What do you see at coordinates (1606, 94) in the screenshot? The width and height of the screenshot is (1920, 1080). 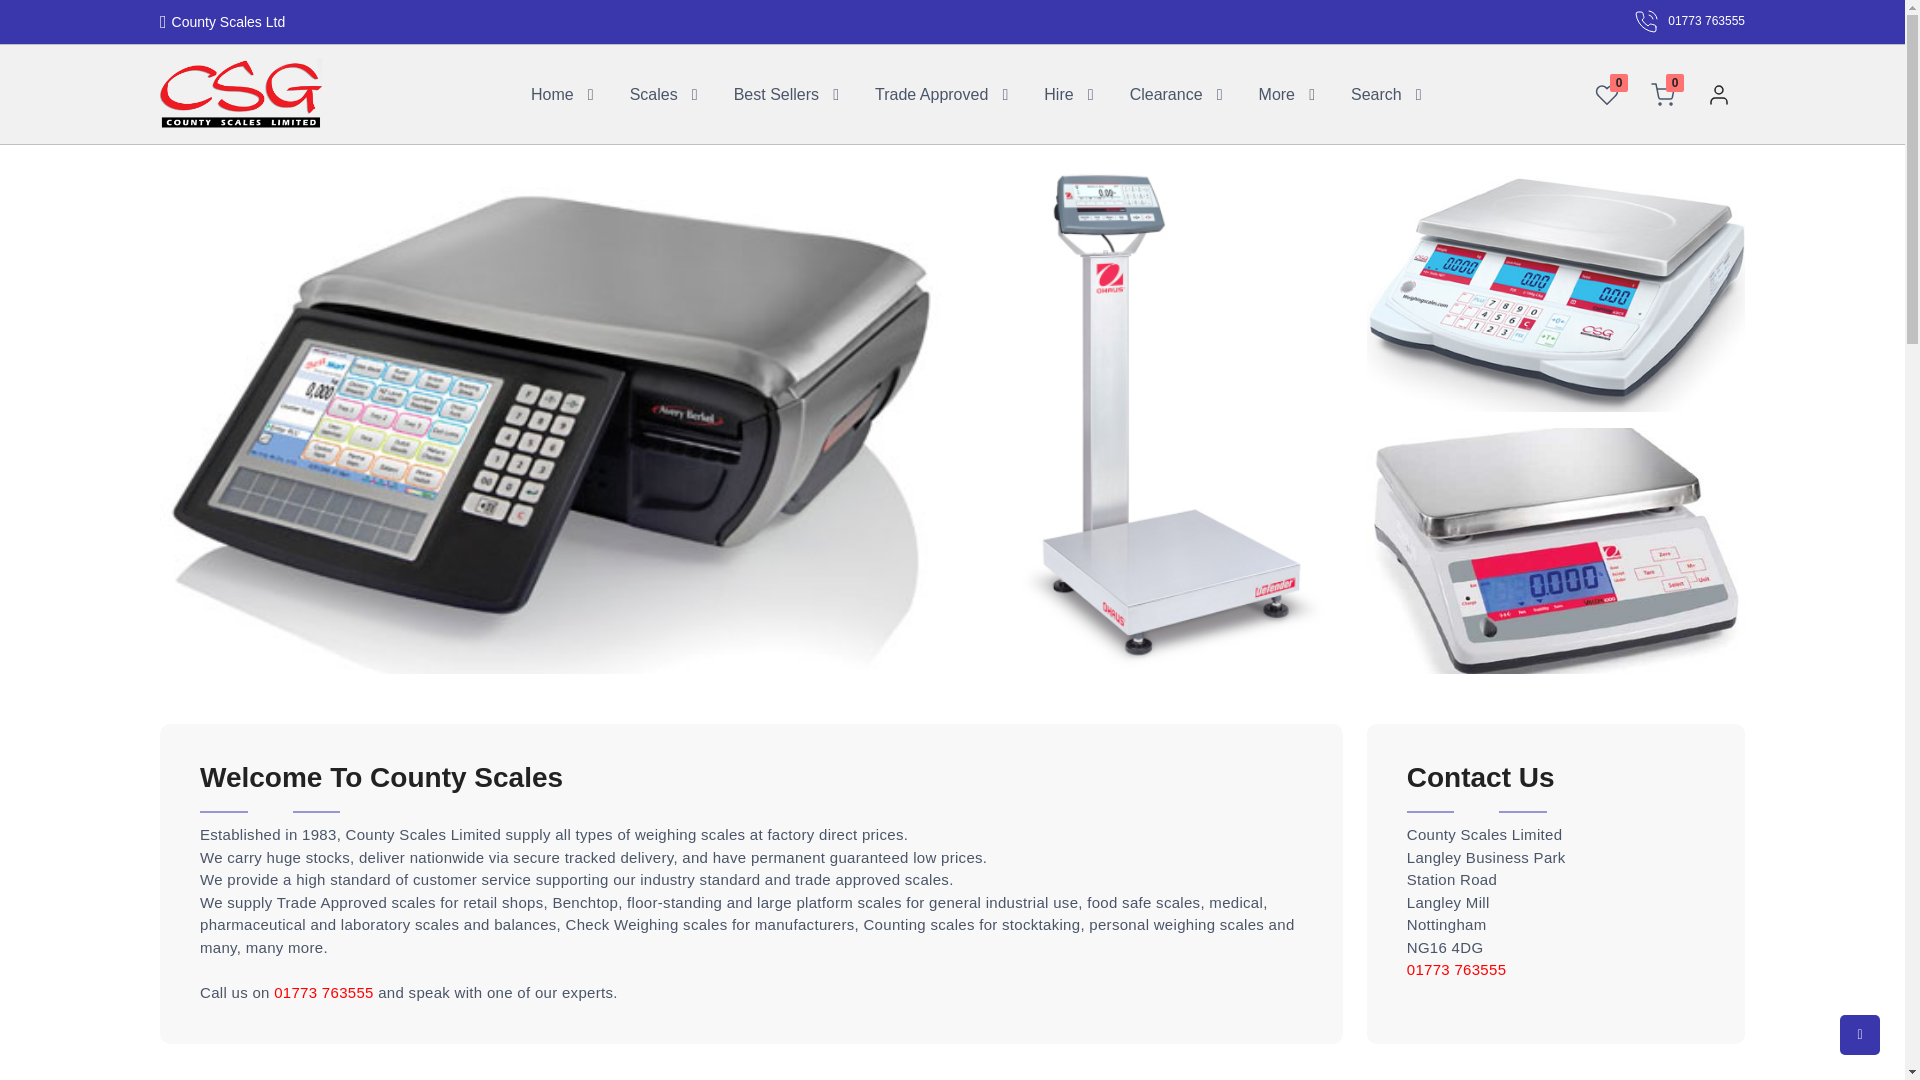 I see `0` at bounding box center [1606, 94].